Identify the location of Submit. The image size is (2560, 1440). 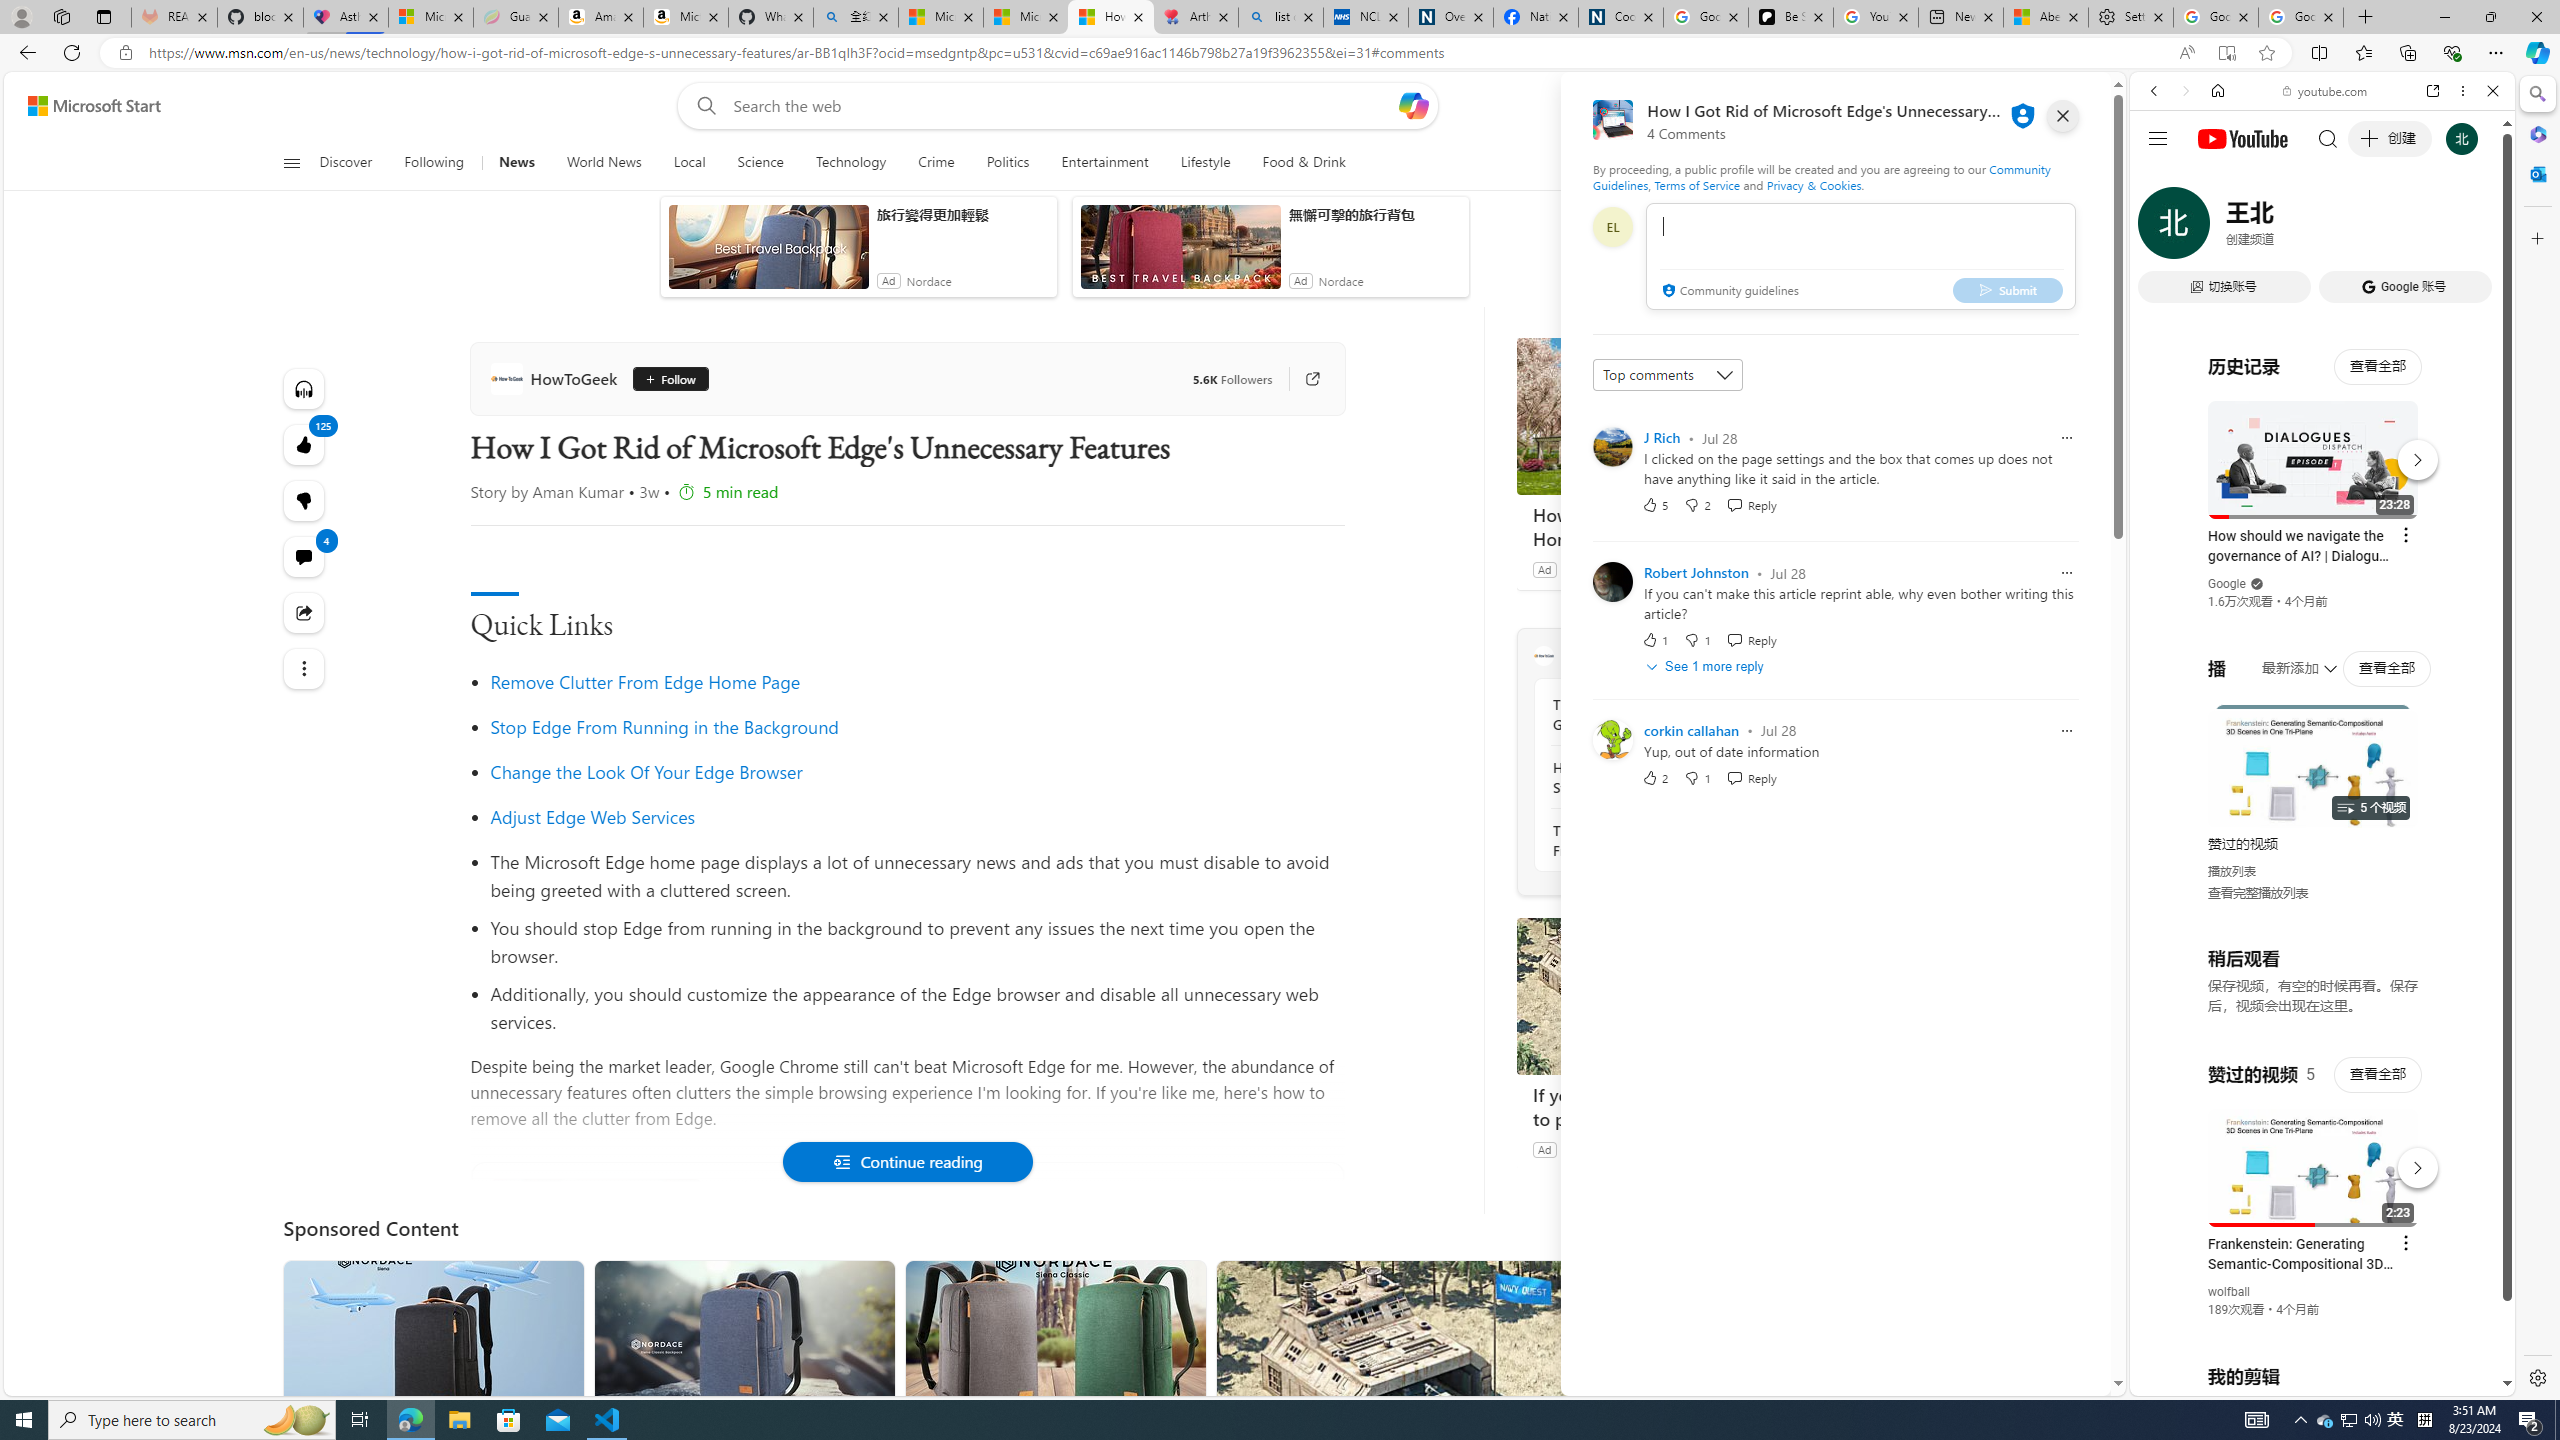
(2008, 289).